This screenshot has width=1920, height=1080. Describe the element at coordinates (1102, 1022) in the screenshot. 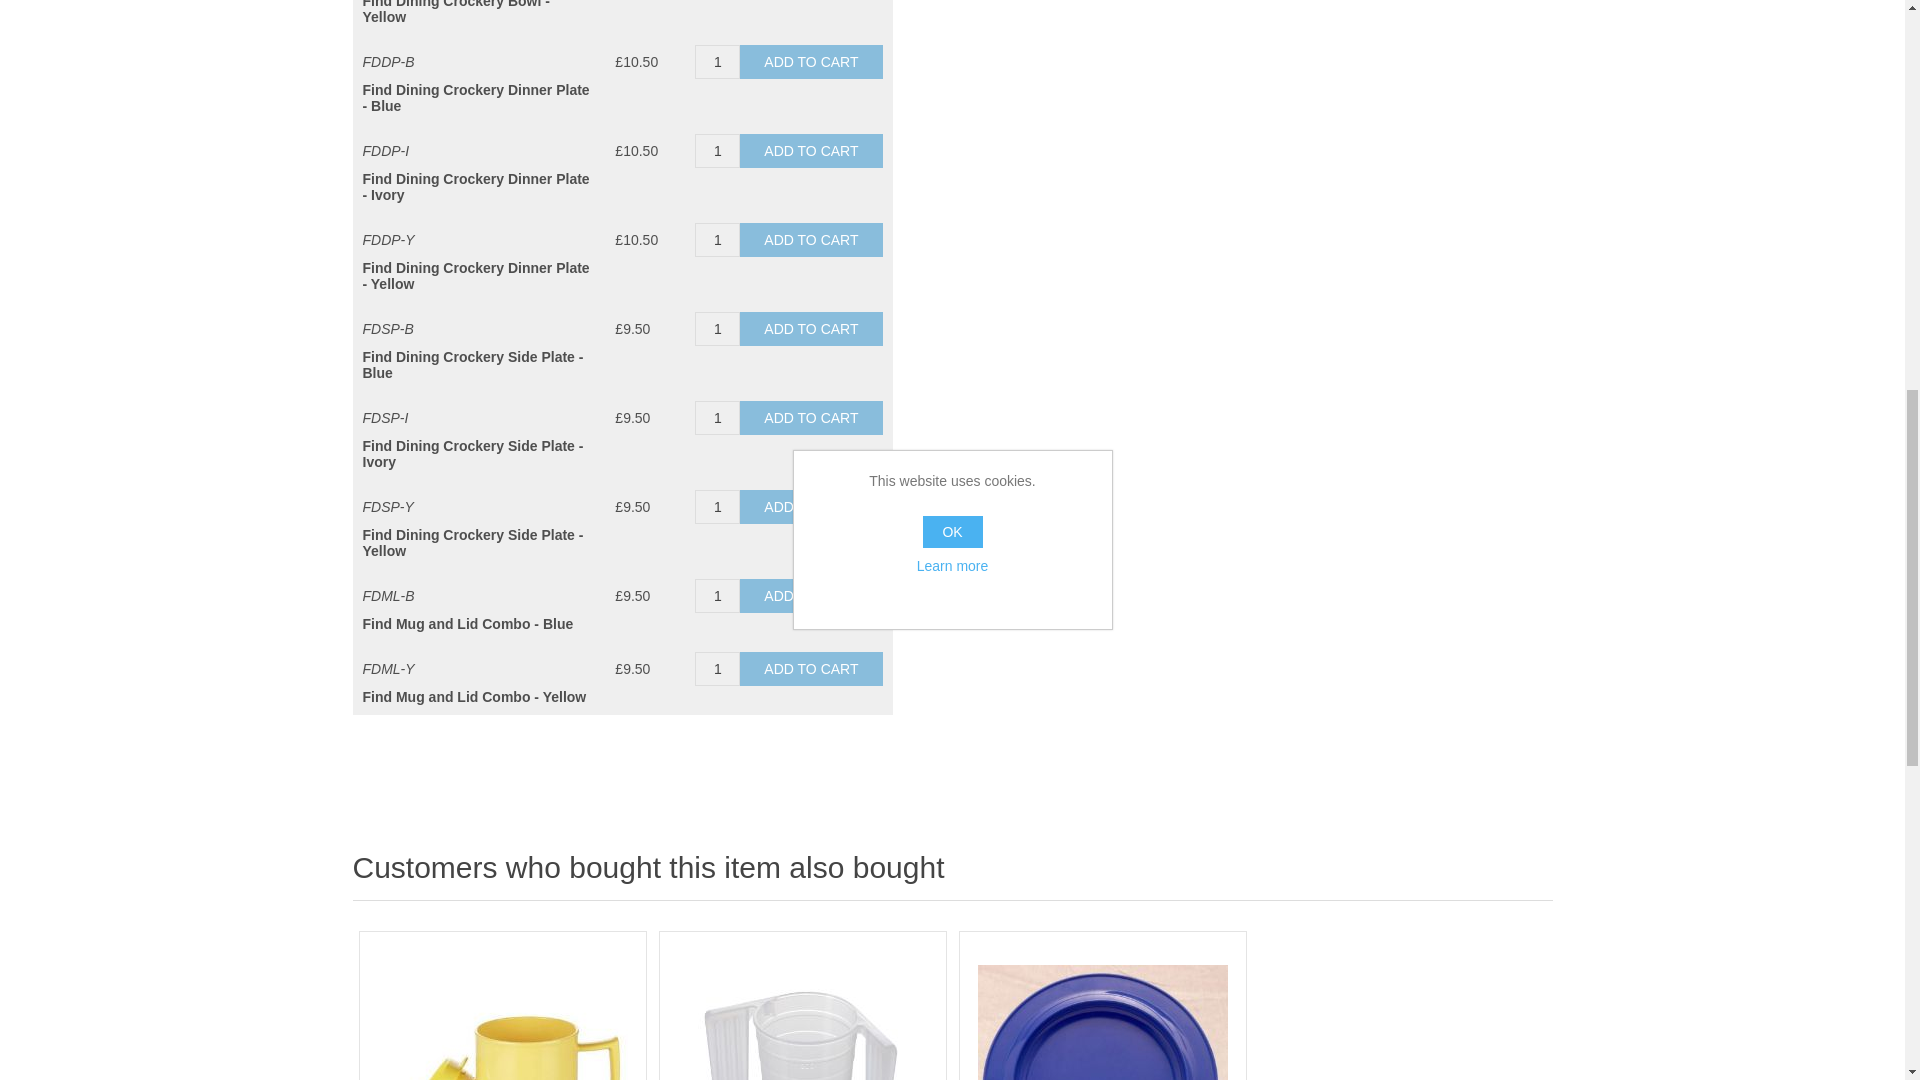

I see `Find Dining Crockery Dinner Plate - Blue` at that location.